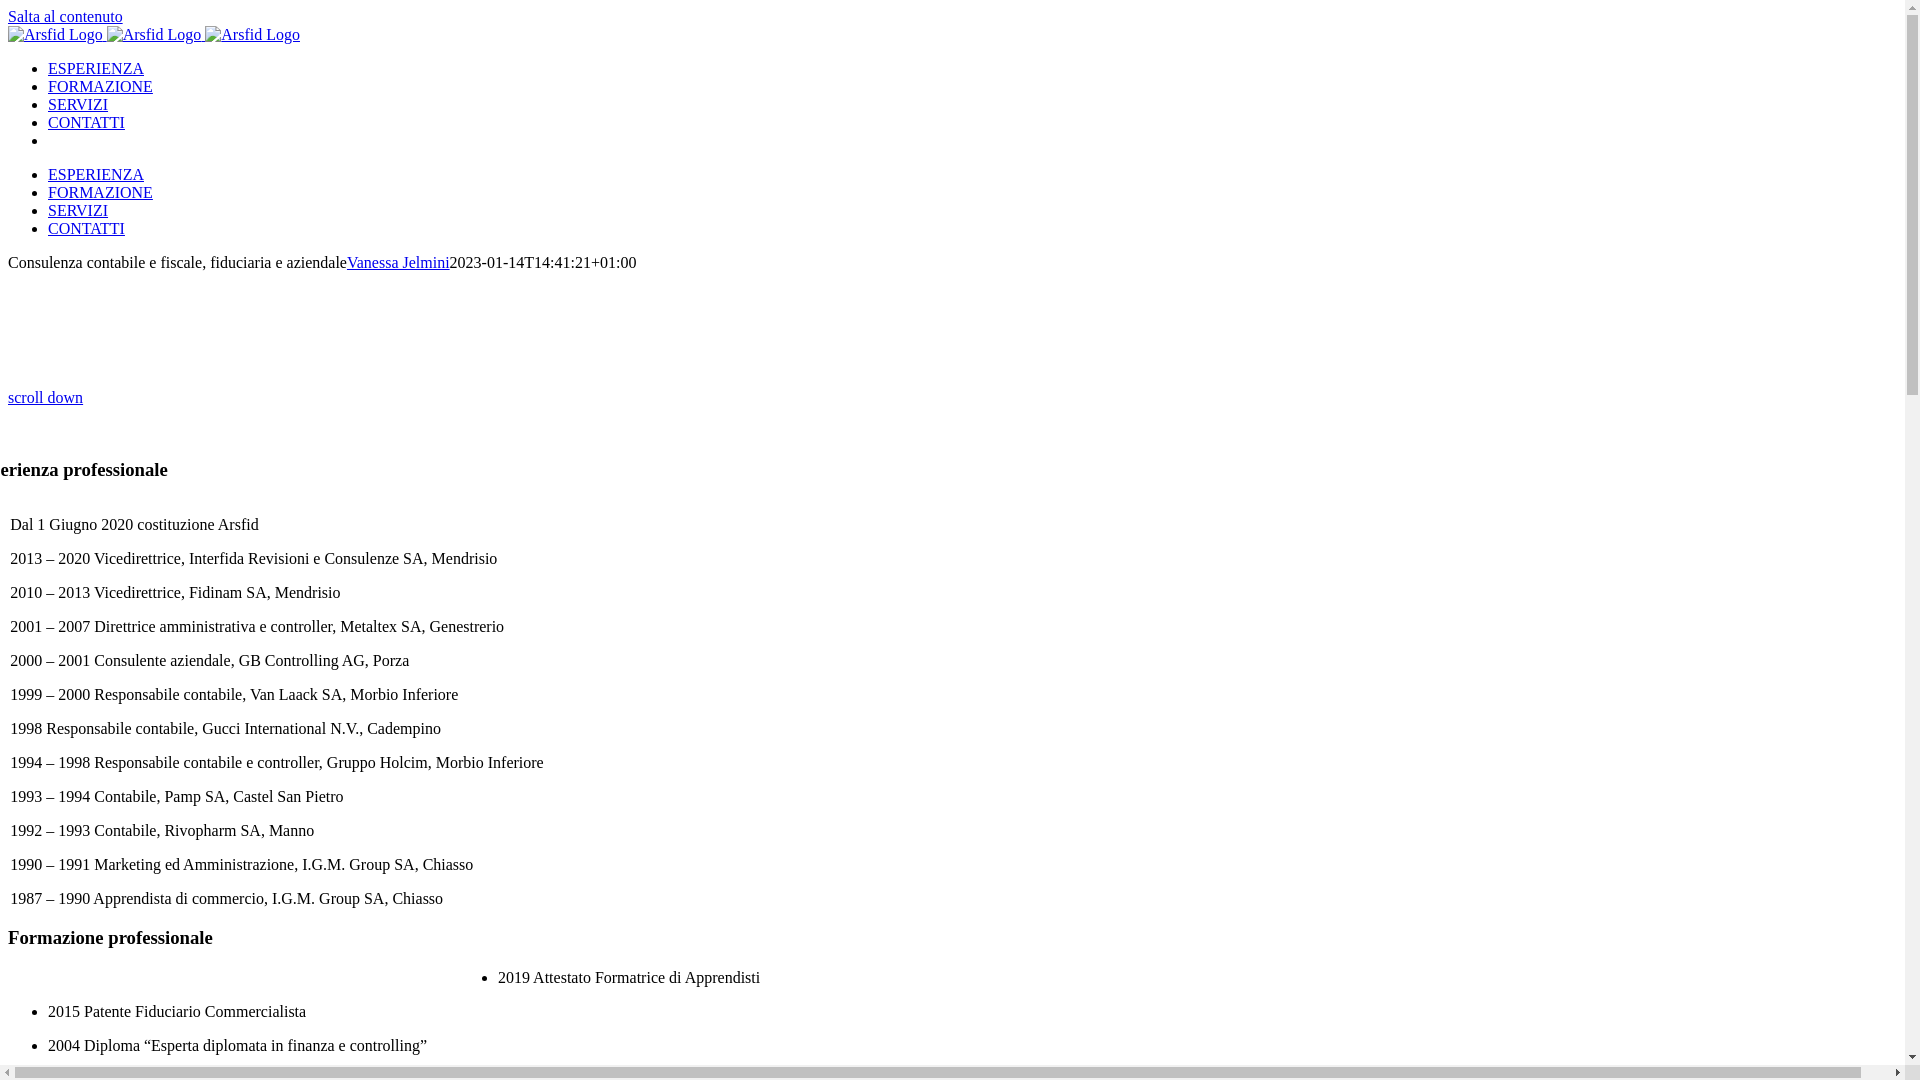 This screenshot has width=1920, height=1080. Describe the element at coordinates (96, 68) in the screenshot. I see `ESPERIENZA` at that location.